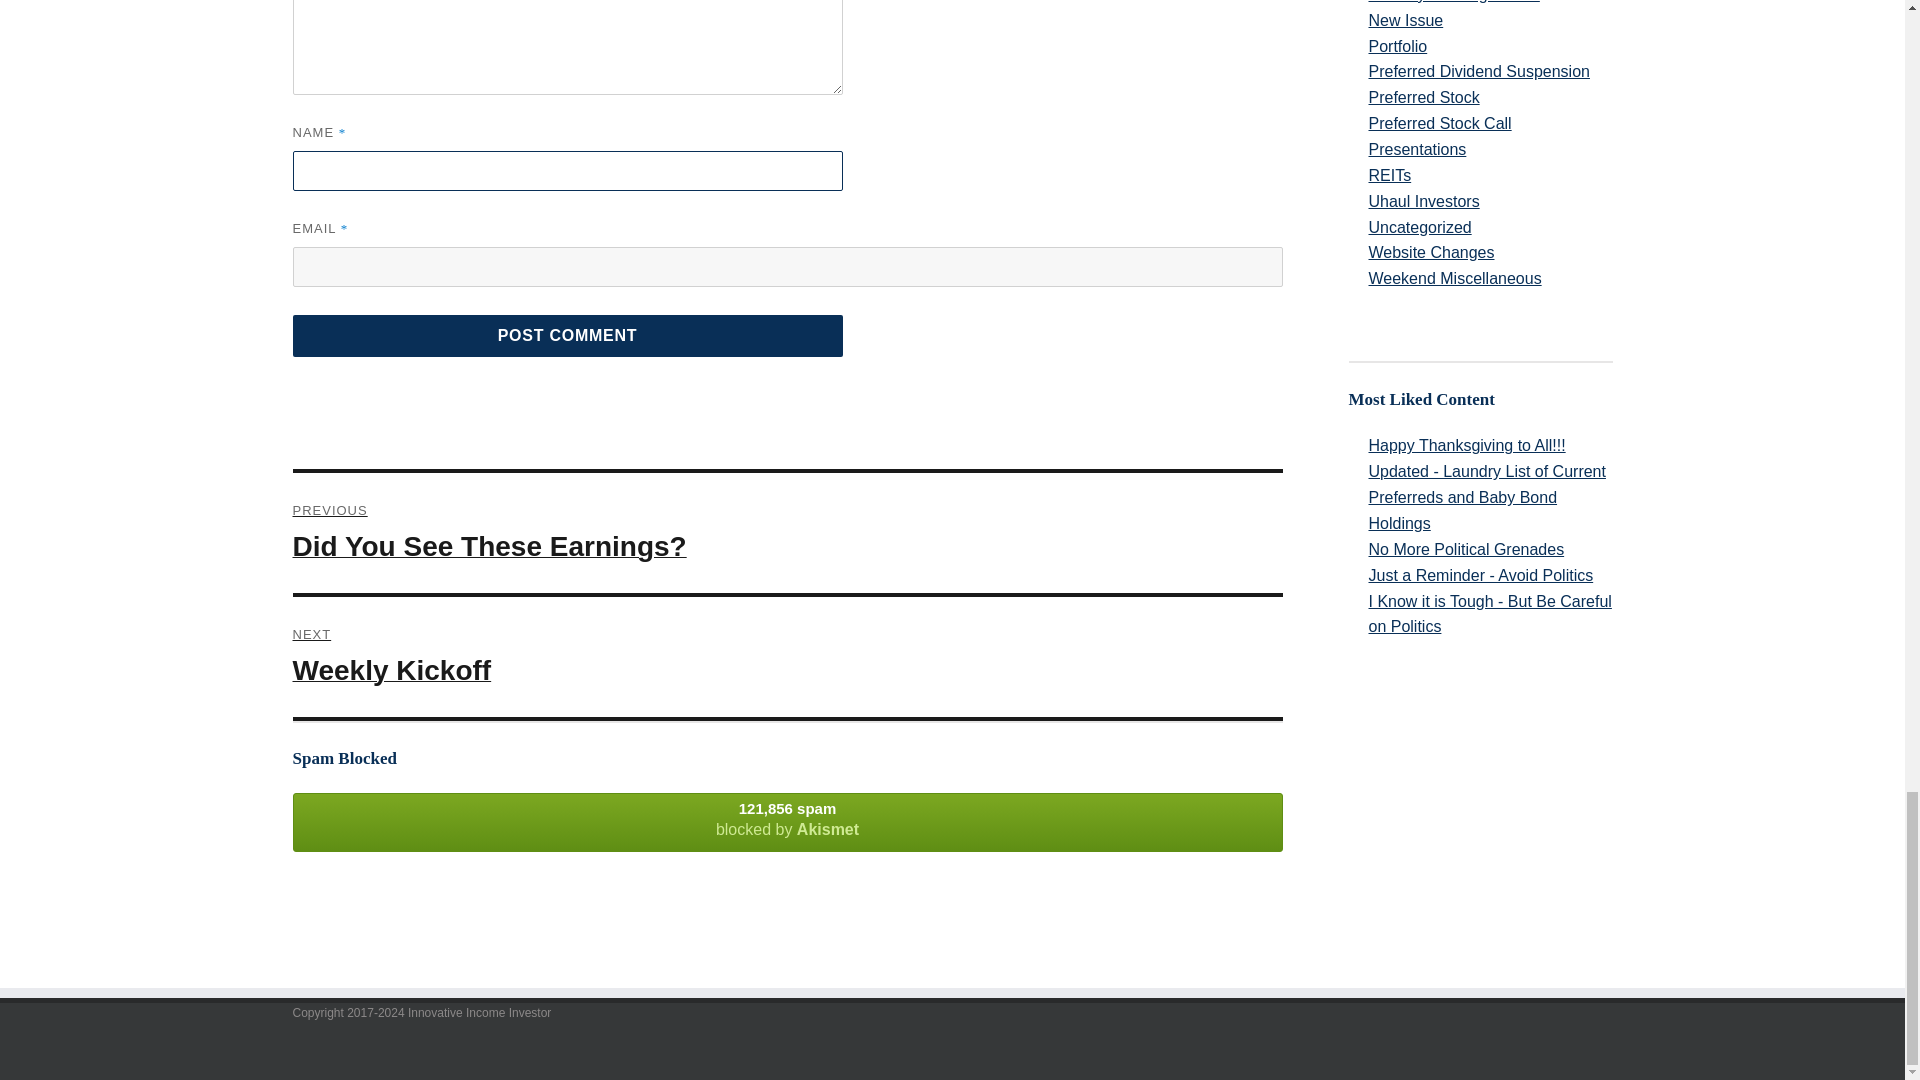 The width and height of the screenshot is (1920, 1080). What do you see at coordinates (1490, 614) in the screenshot?
I see `I Know it is Tough - But Be Careful on Politics` at bounding box center [1490, 614].